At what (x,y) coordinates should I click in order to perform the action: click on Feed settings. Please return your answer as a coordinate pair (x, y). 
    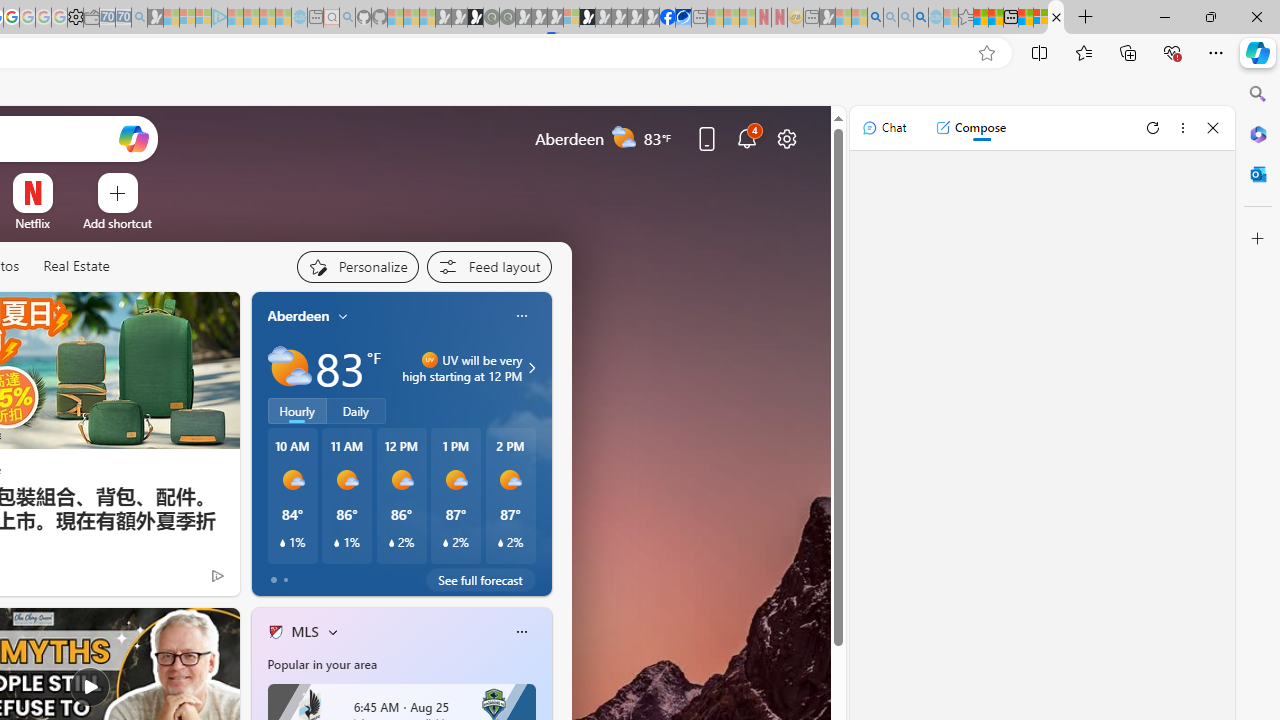
    Looking at the image, I should click on (488, 266).